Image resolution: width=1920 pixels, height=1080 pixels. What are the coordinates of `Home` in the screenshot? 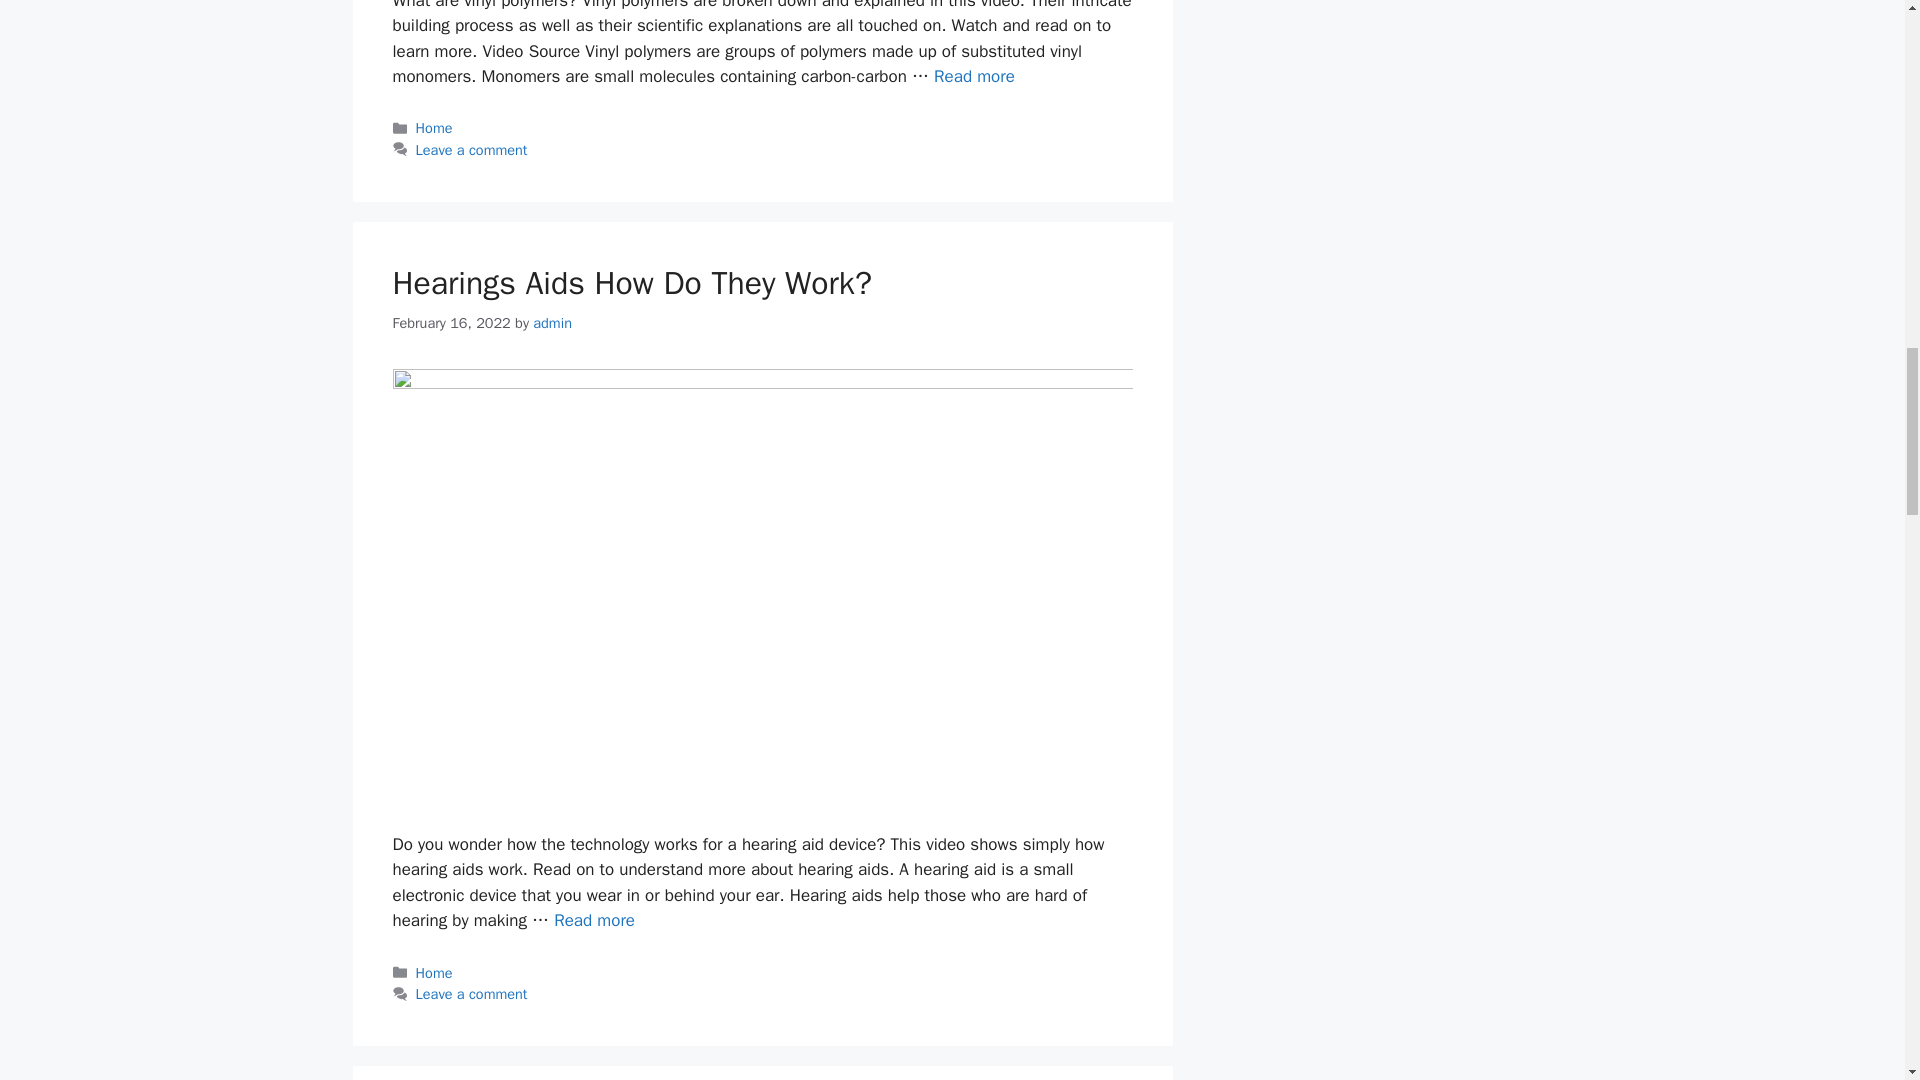 It's located at (434, 128).